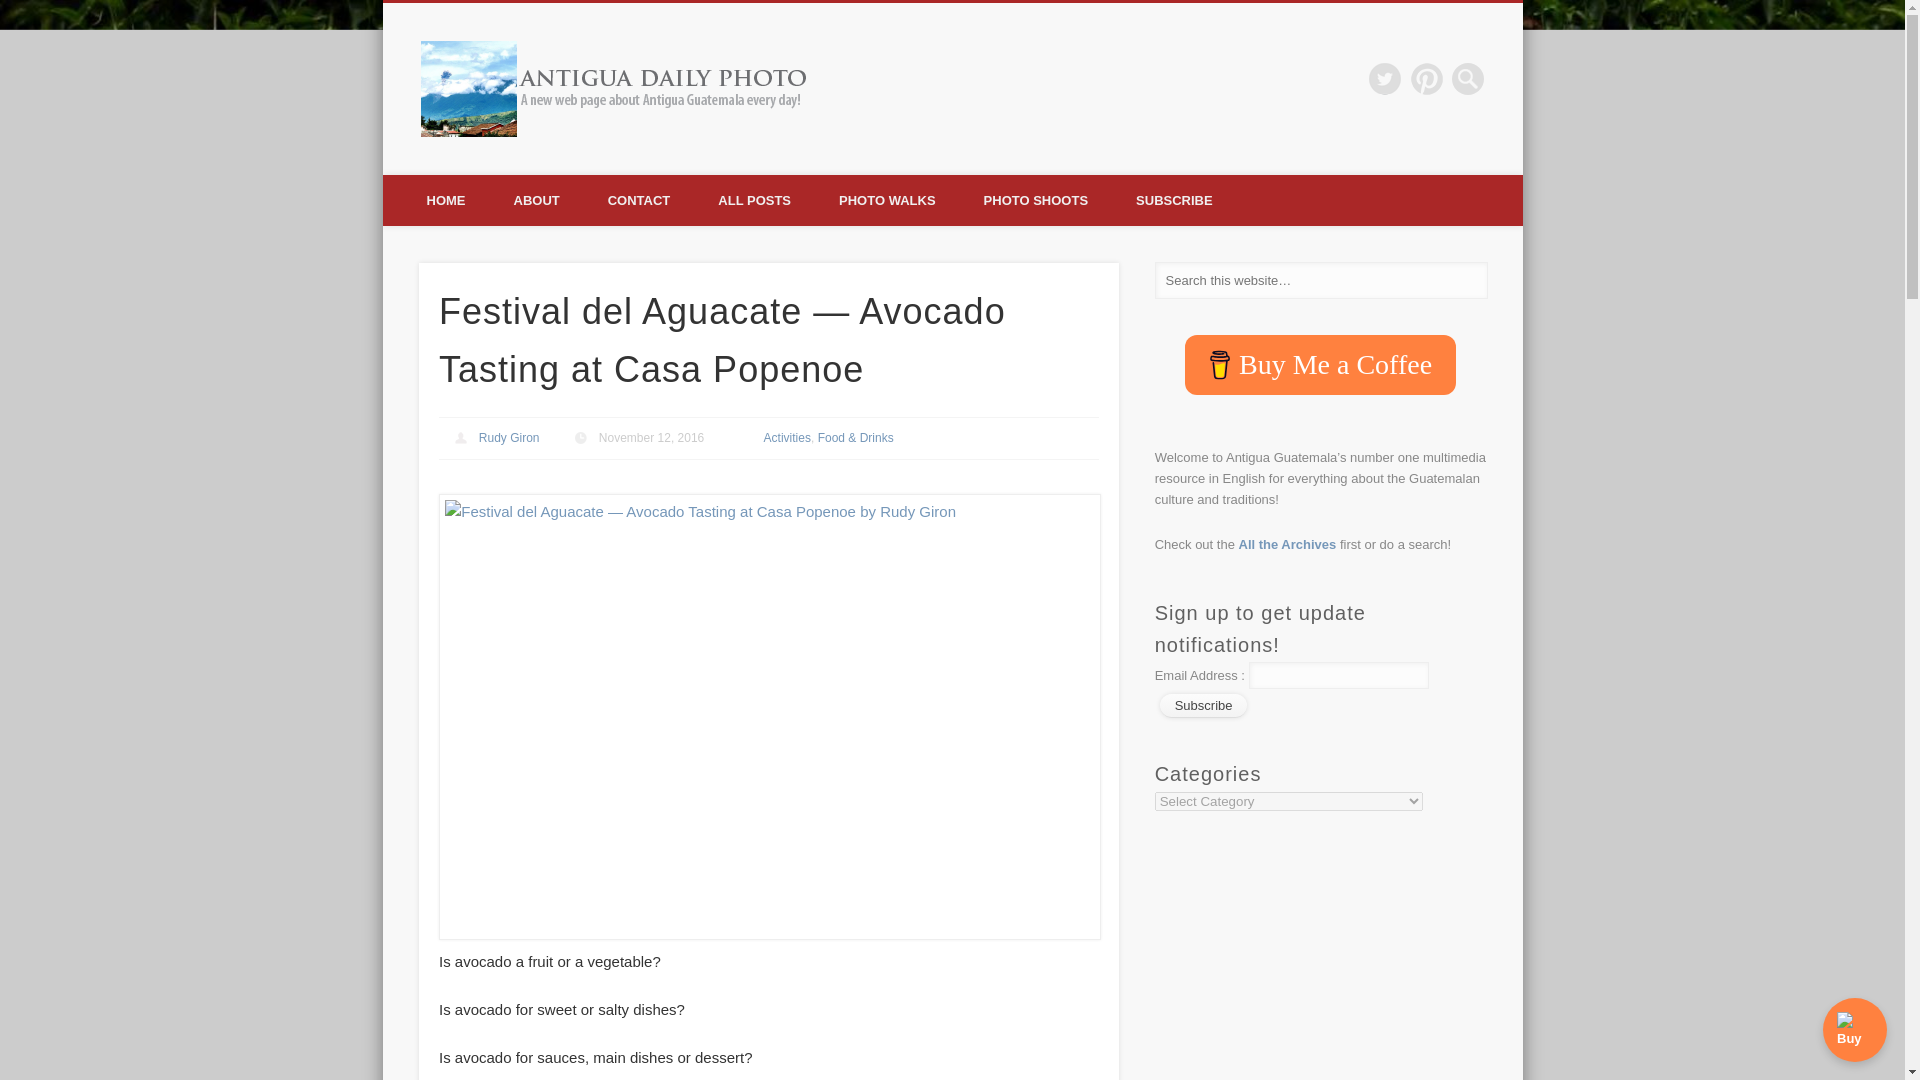 This screenshot has height=1080, width=1920. I want to click on AntiguaDailyPhoto.Com, so click(992, 78).